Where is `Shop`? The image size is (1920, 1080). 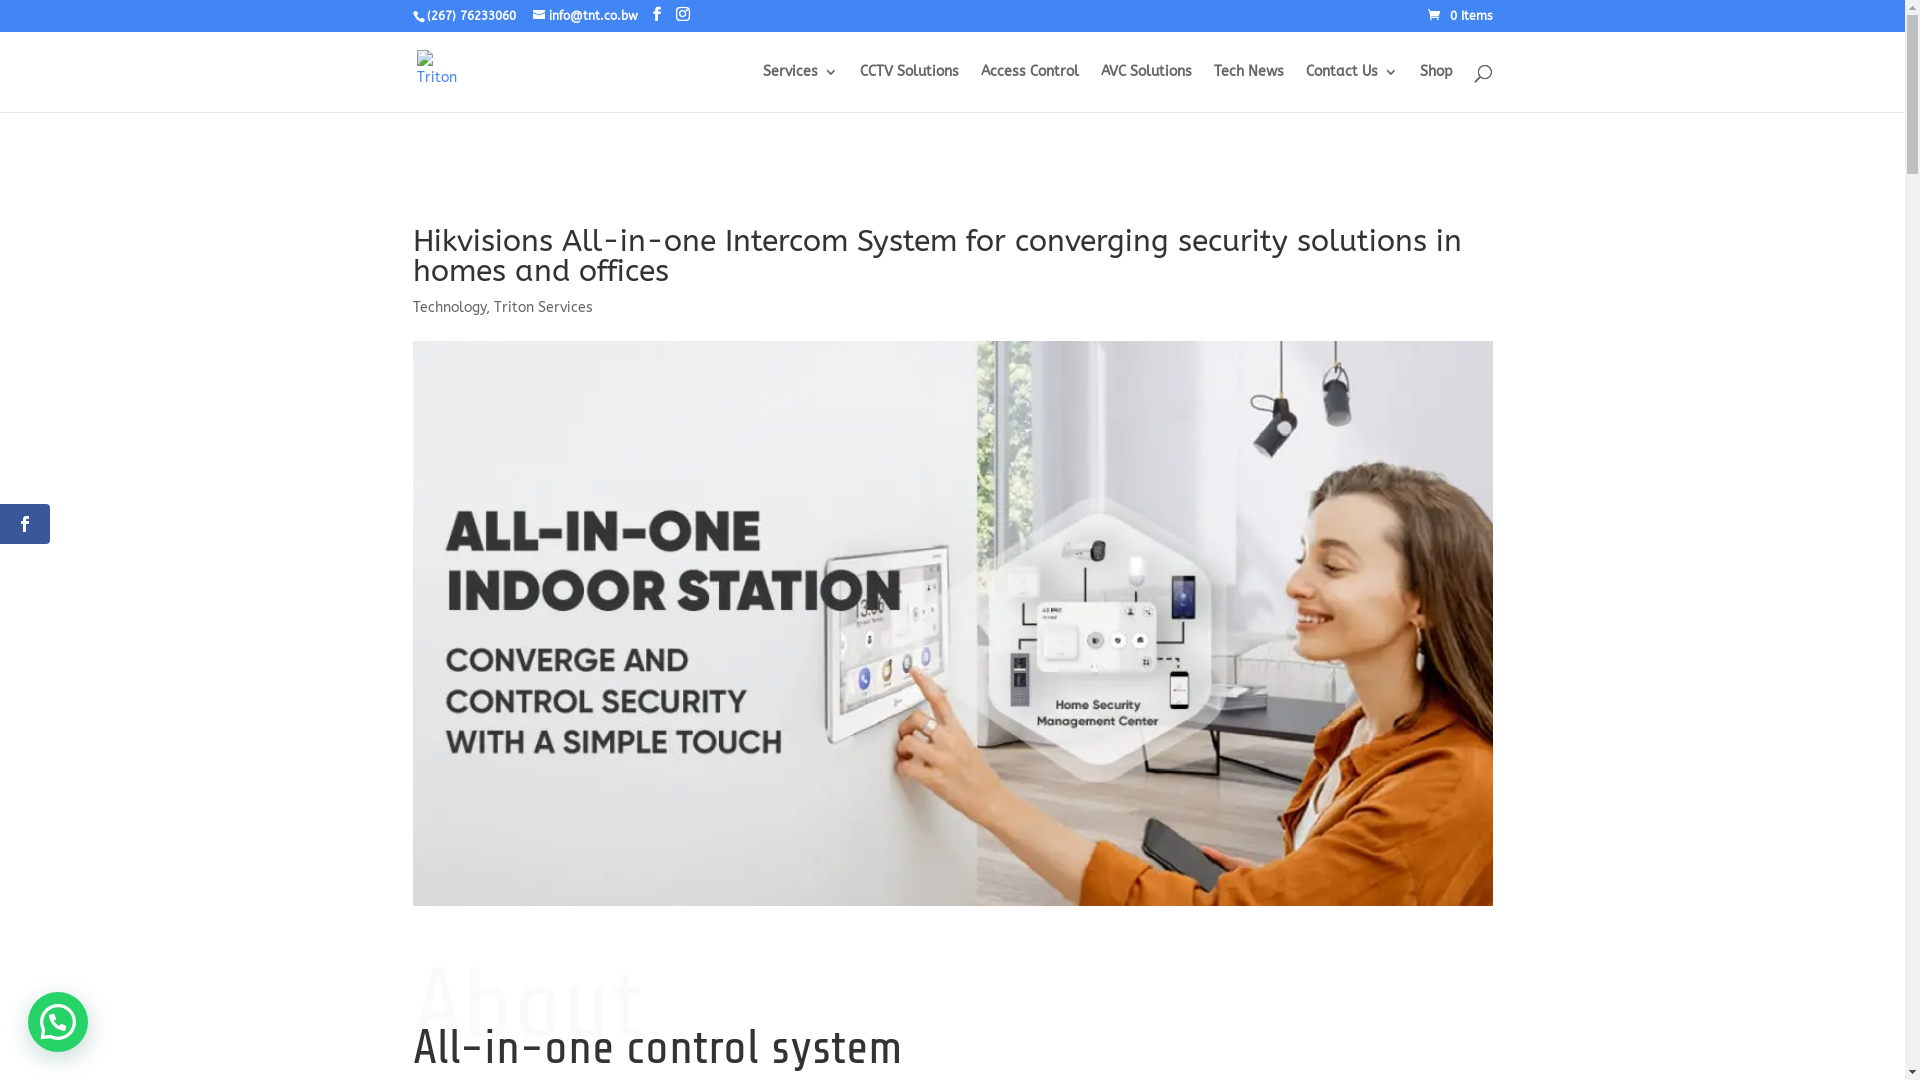 Shop is located at coordinates (1436, 88).